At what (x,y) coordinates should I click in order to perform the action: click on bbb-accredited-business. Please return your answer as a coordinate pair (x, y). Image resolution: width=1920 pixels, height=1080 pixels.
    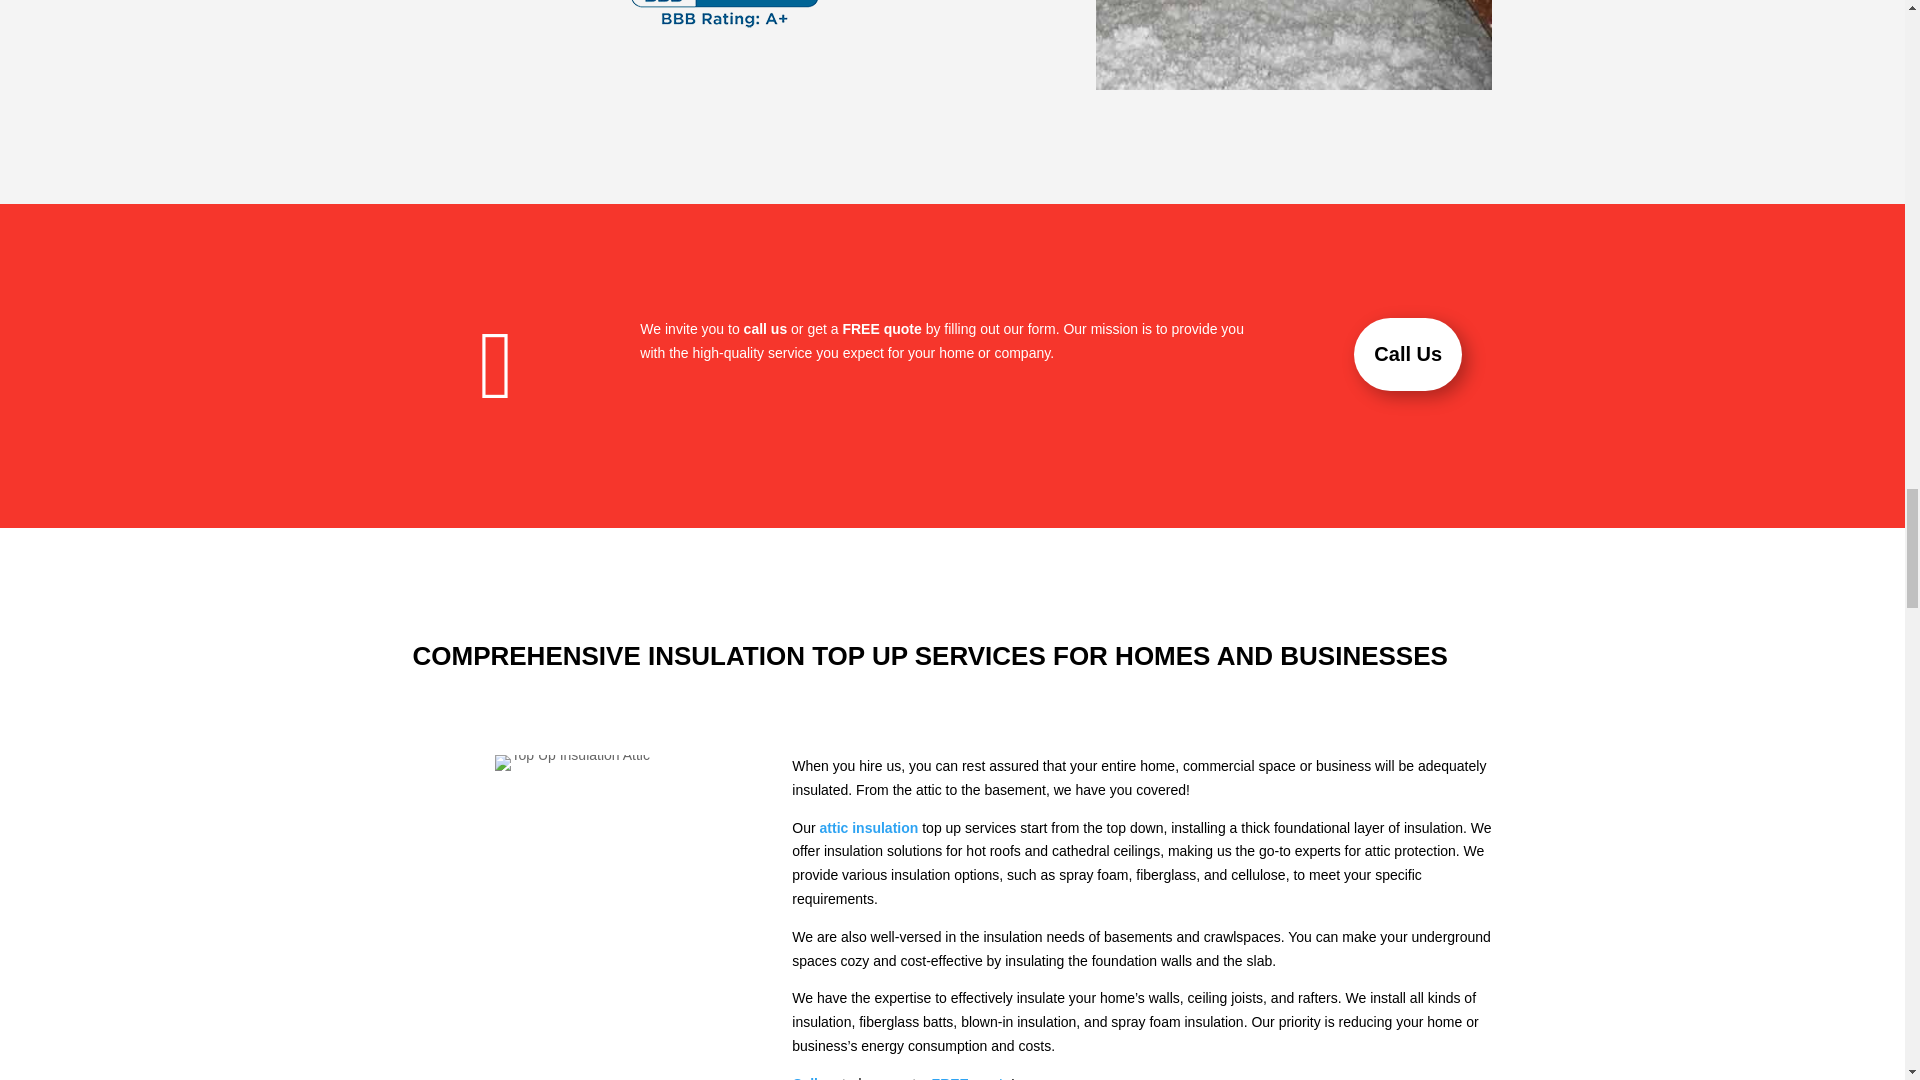
    Looking at the image, I should click on (725, 16).